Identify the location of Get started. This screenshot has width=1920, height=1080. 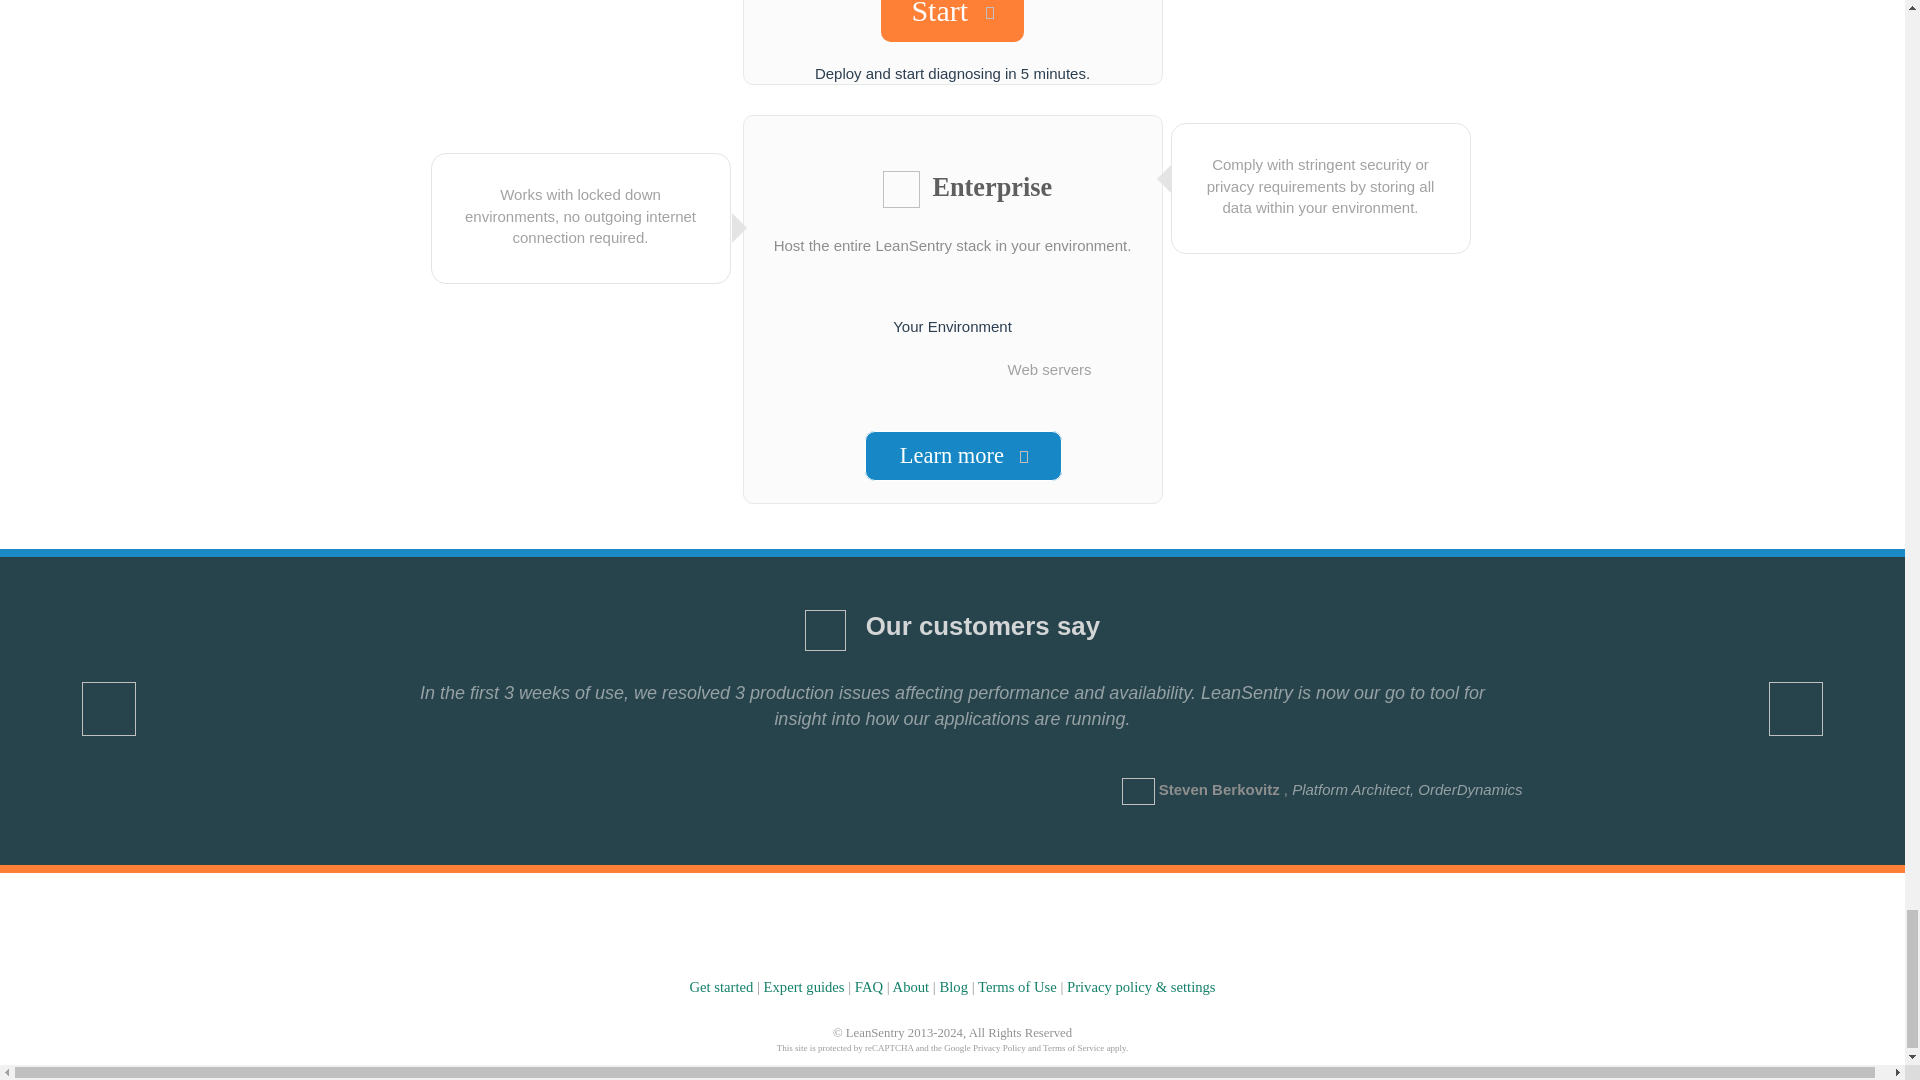
(720, 986).